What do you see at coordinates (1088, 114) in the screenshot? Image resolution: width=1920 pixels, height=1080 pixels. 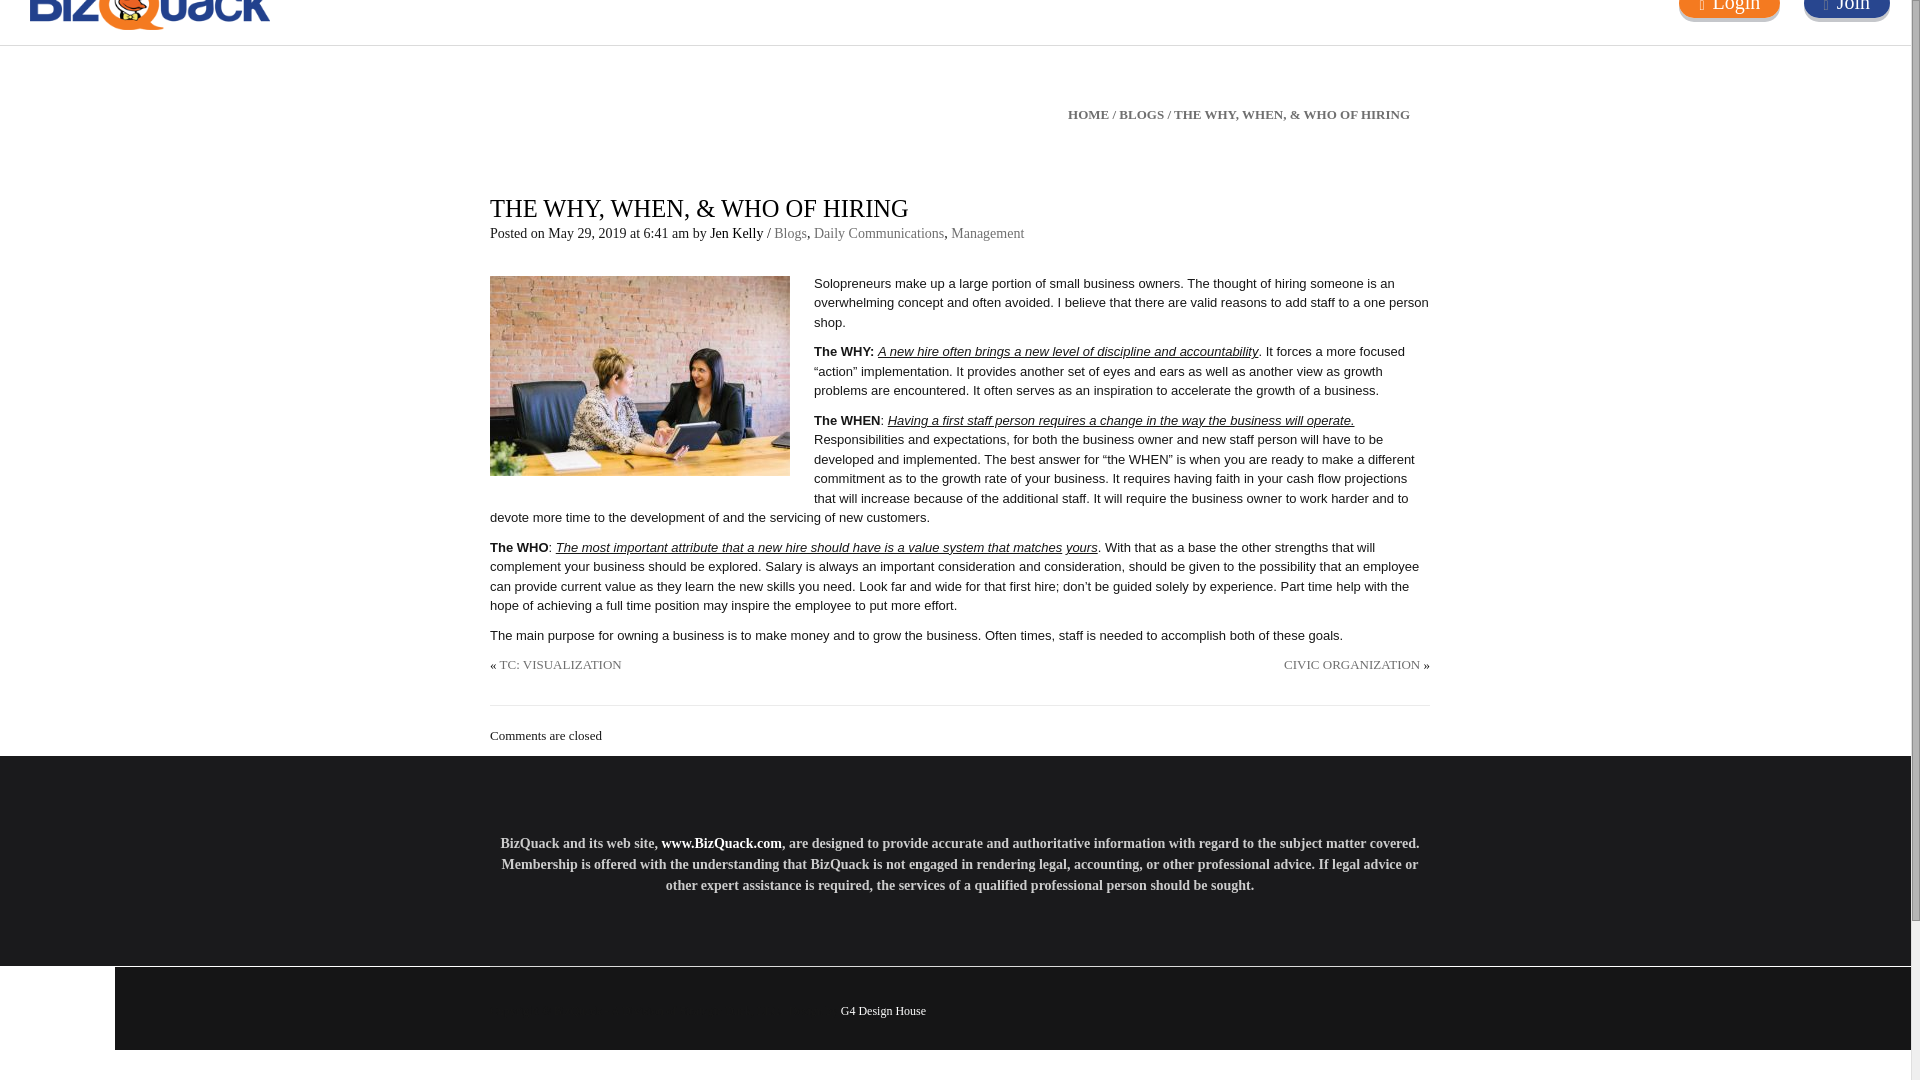 I see `HOME` at bounding box center [1088, 114].